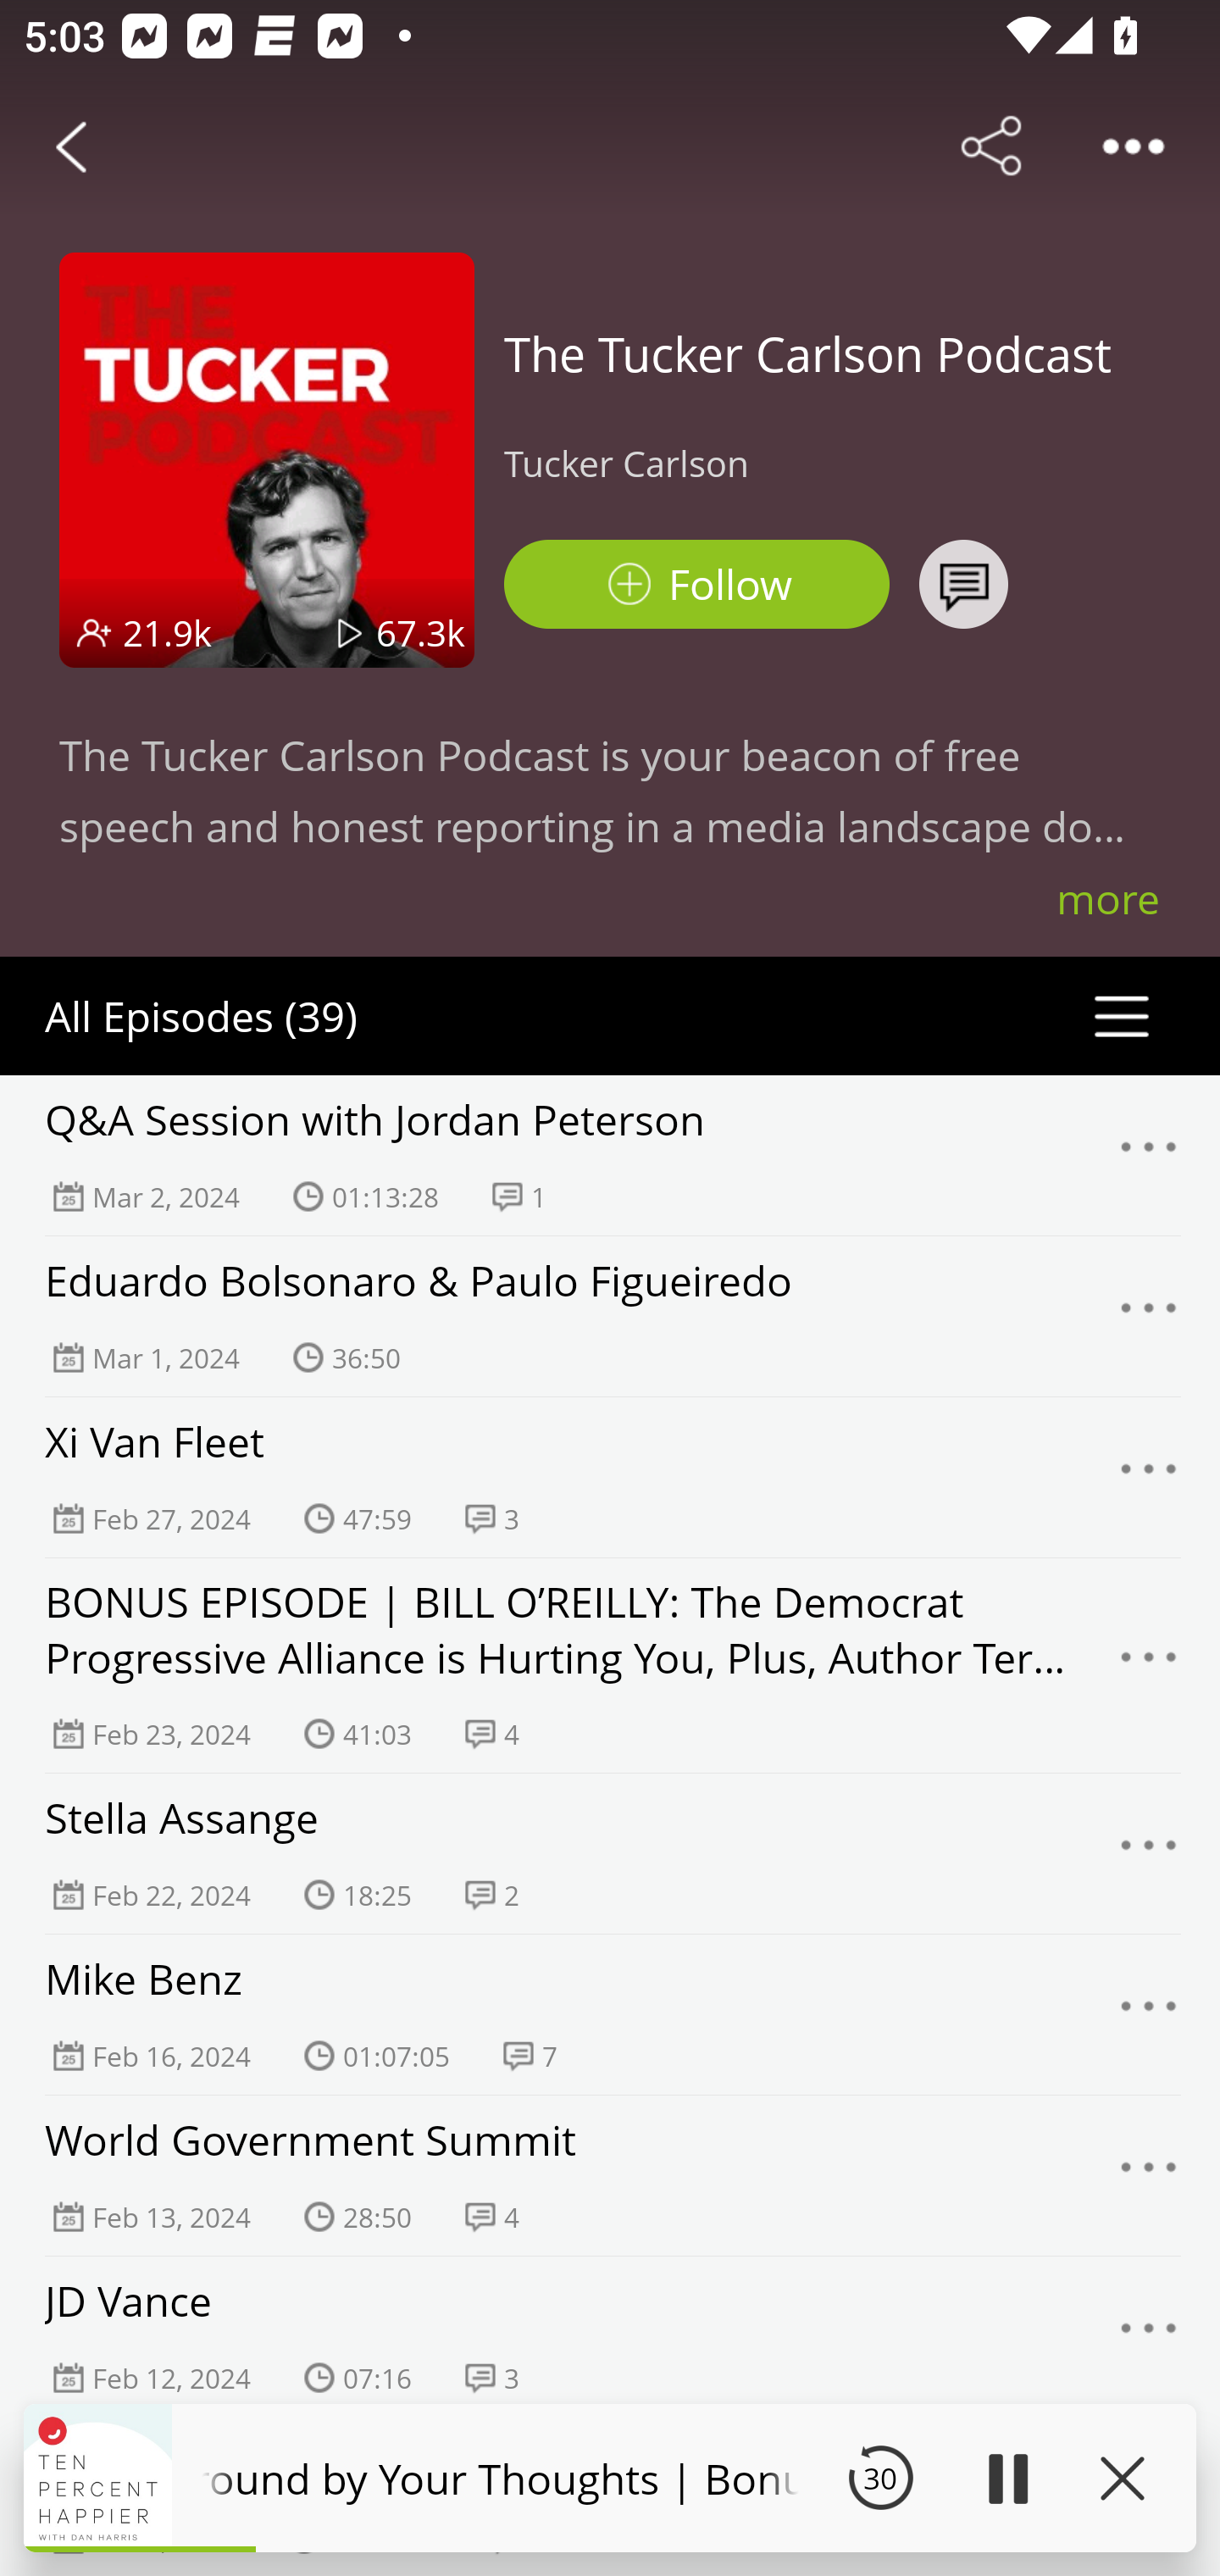  I want to click on 30 Seek Backward, so click(880, 2478).